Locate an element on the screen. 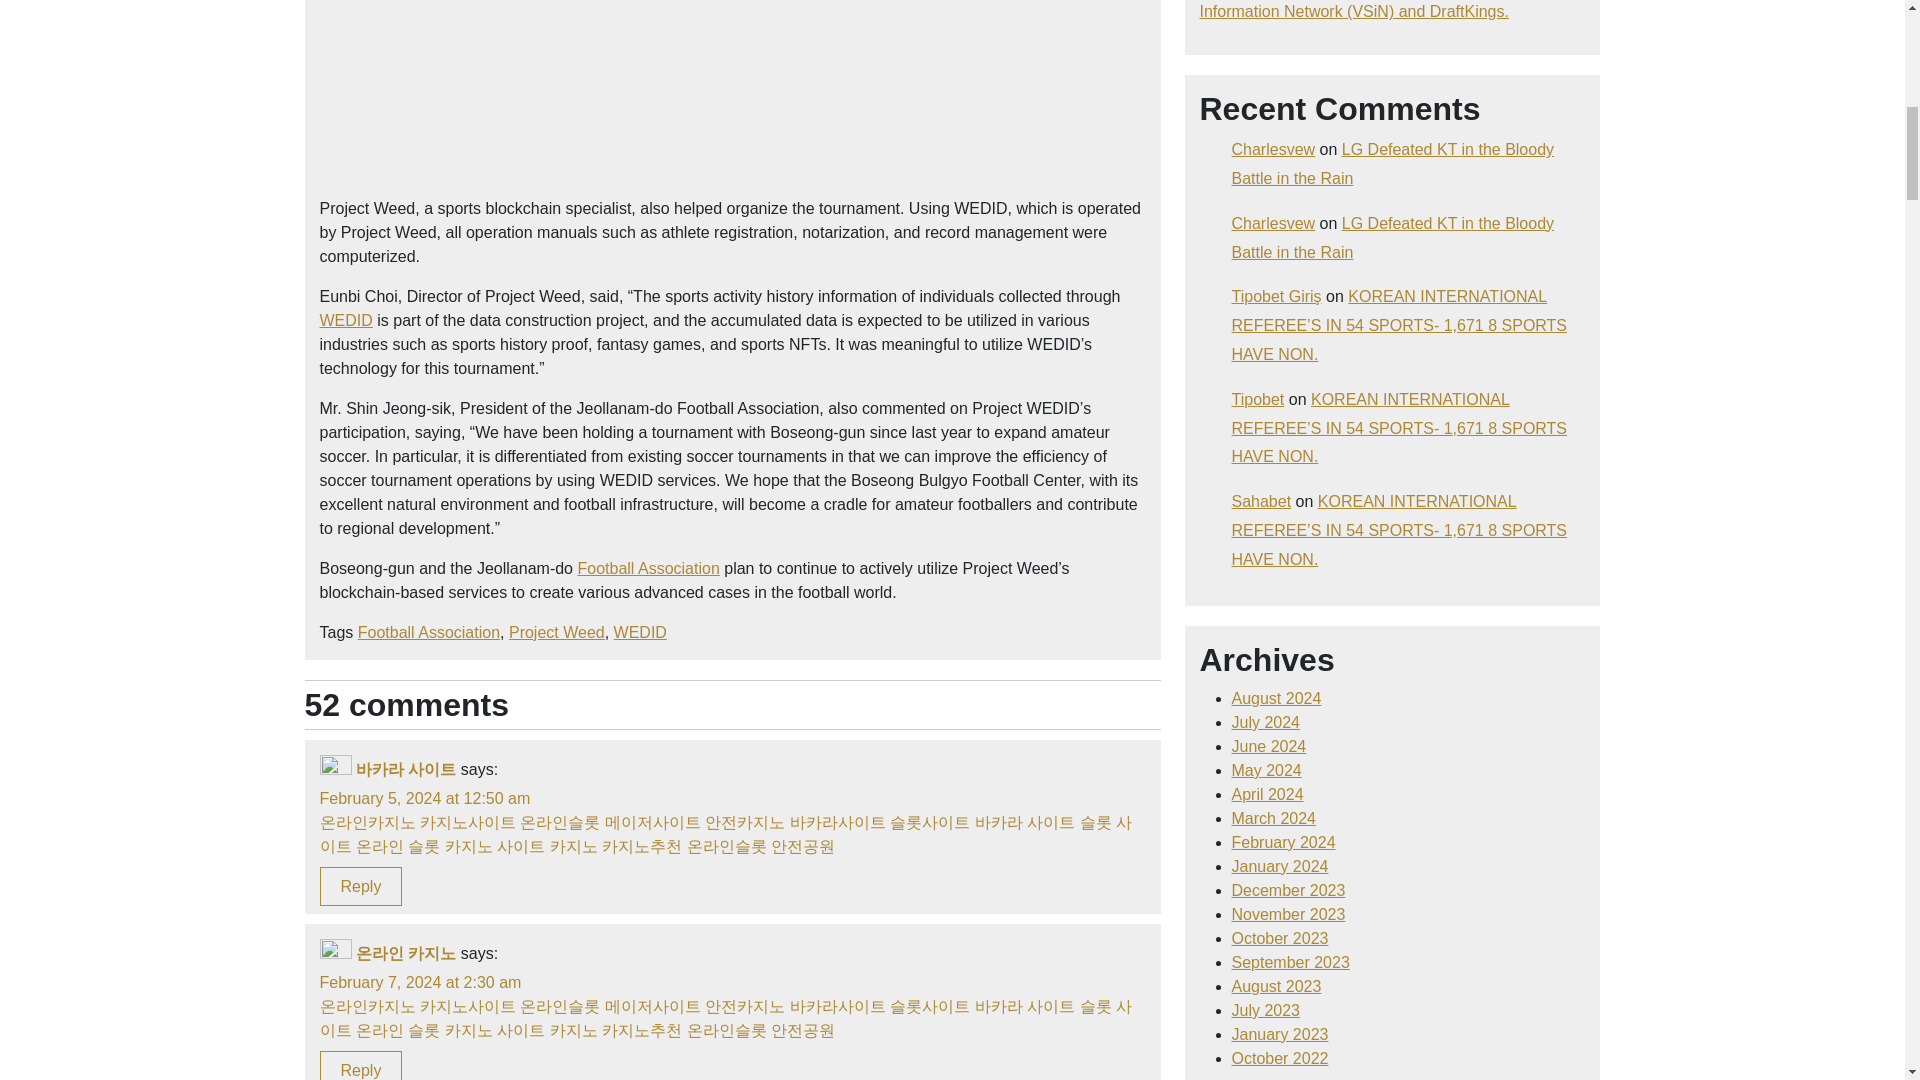  Project Weed is located at coordinates (556, 632).